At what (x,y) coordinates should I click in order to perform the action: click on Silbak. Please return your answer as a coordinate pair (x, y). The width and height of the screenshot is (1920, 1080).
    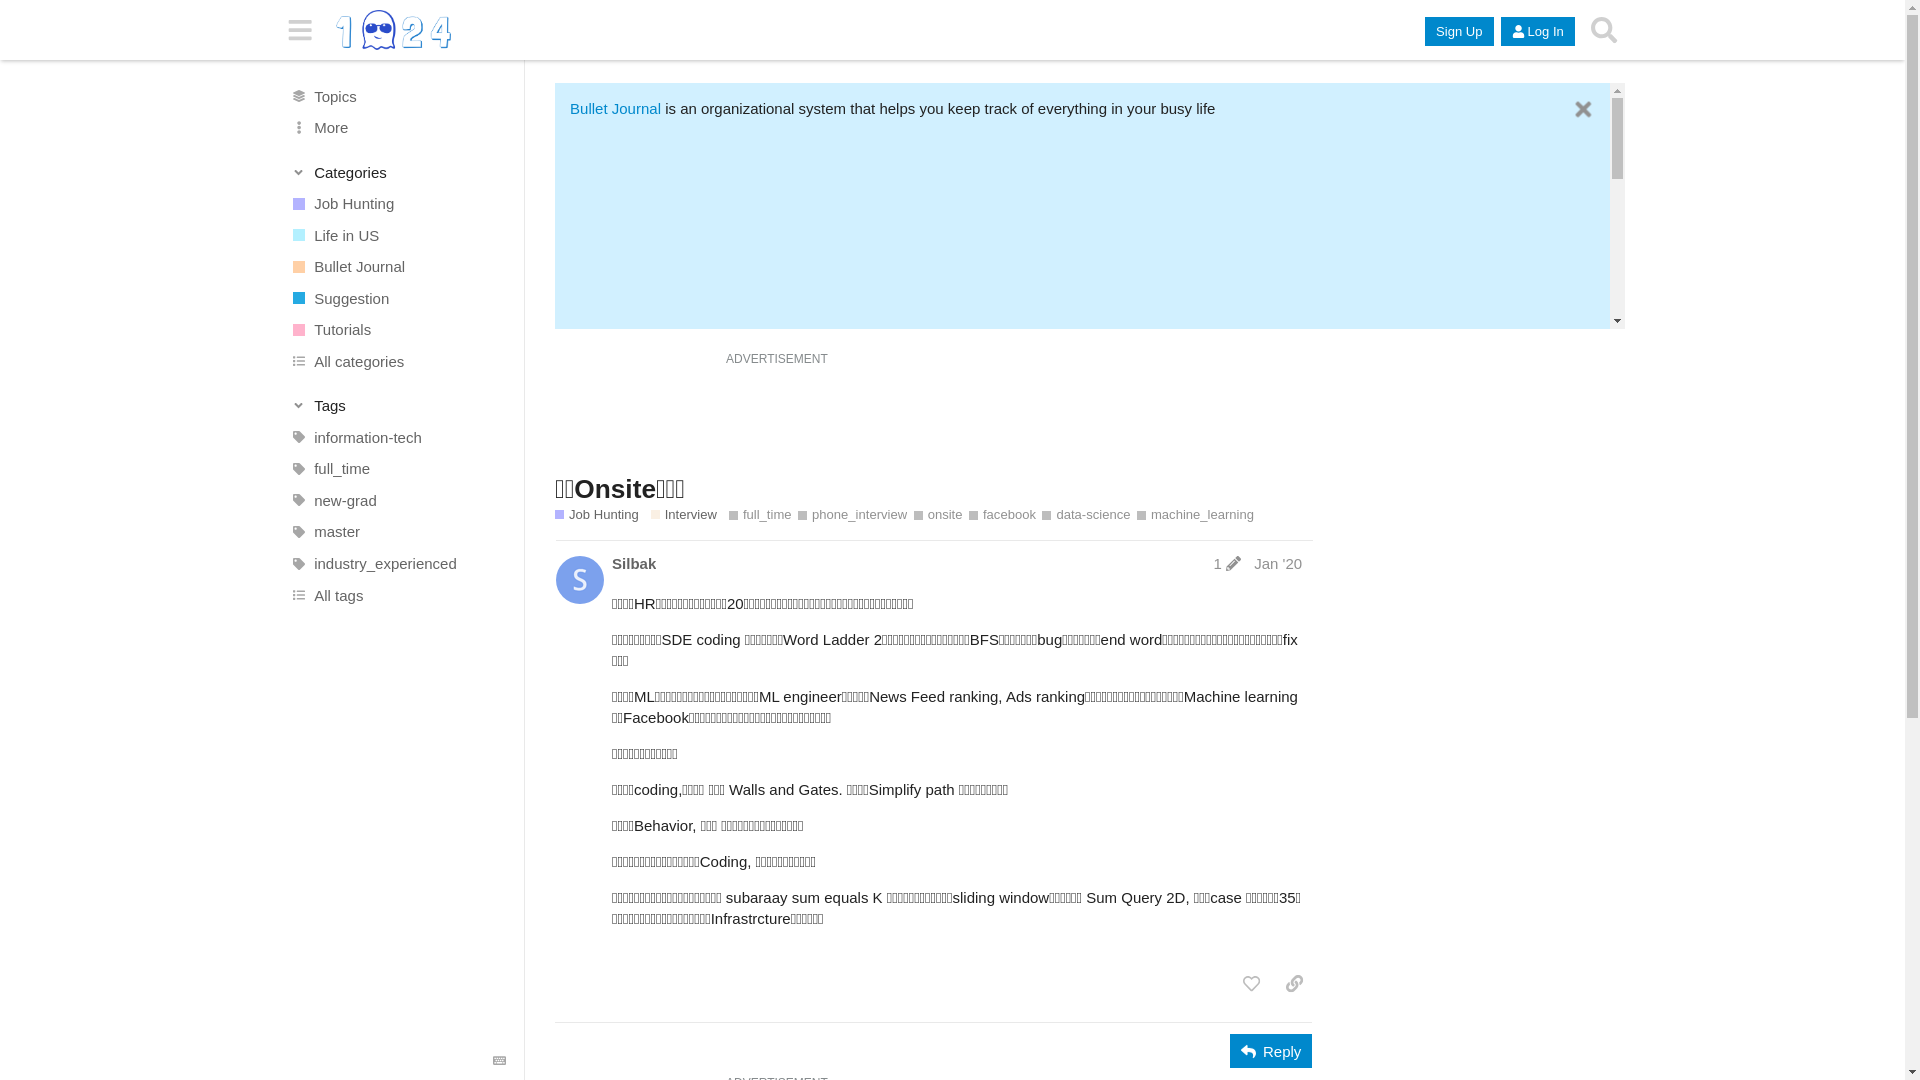
    Looking at the image, I should click on (634, 564).